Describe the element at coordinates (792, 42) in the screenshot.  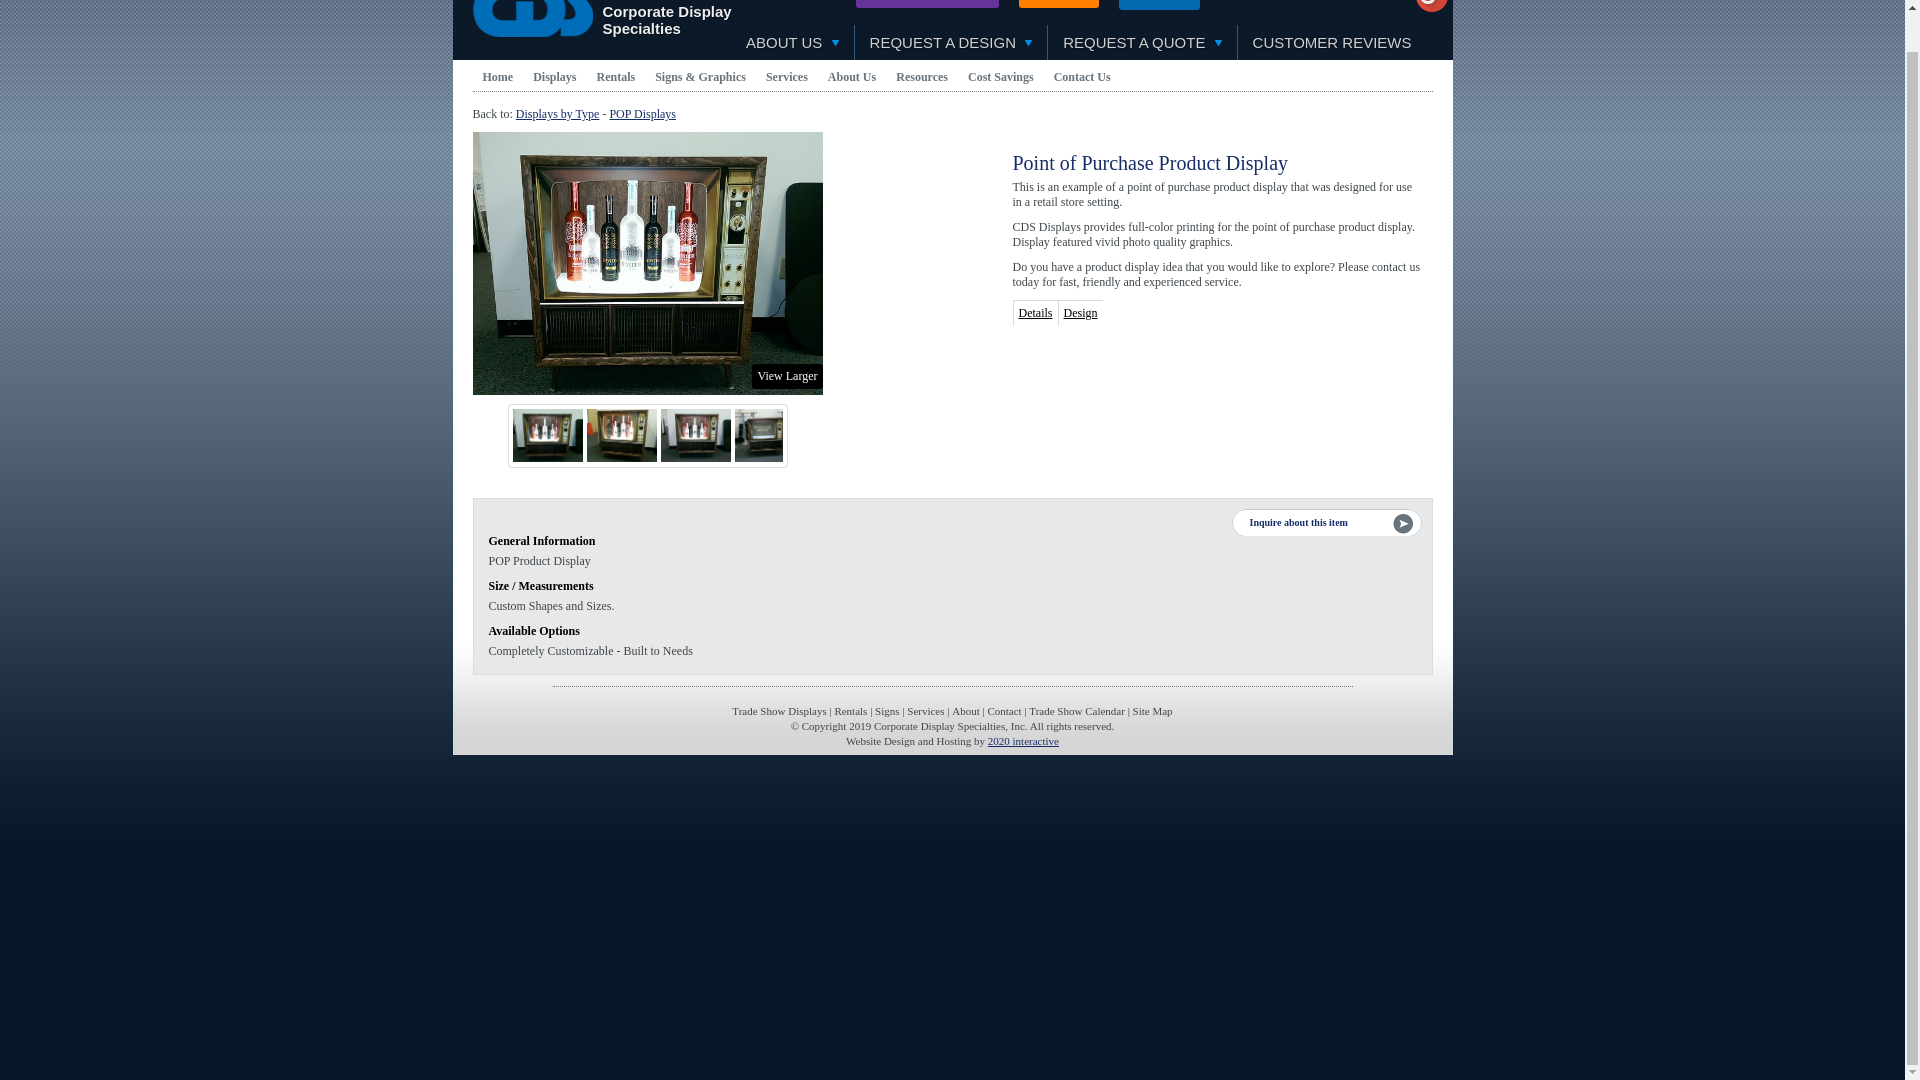
I see `ABOUT US` at that location.